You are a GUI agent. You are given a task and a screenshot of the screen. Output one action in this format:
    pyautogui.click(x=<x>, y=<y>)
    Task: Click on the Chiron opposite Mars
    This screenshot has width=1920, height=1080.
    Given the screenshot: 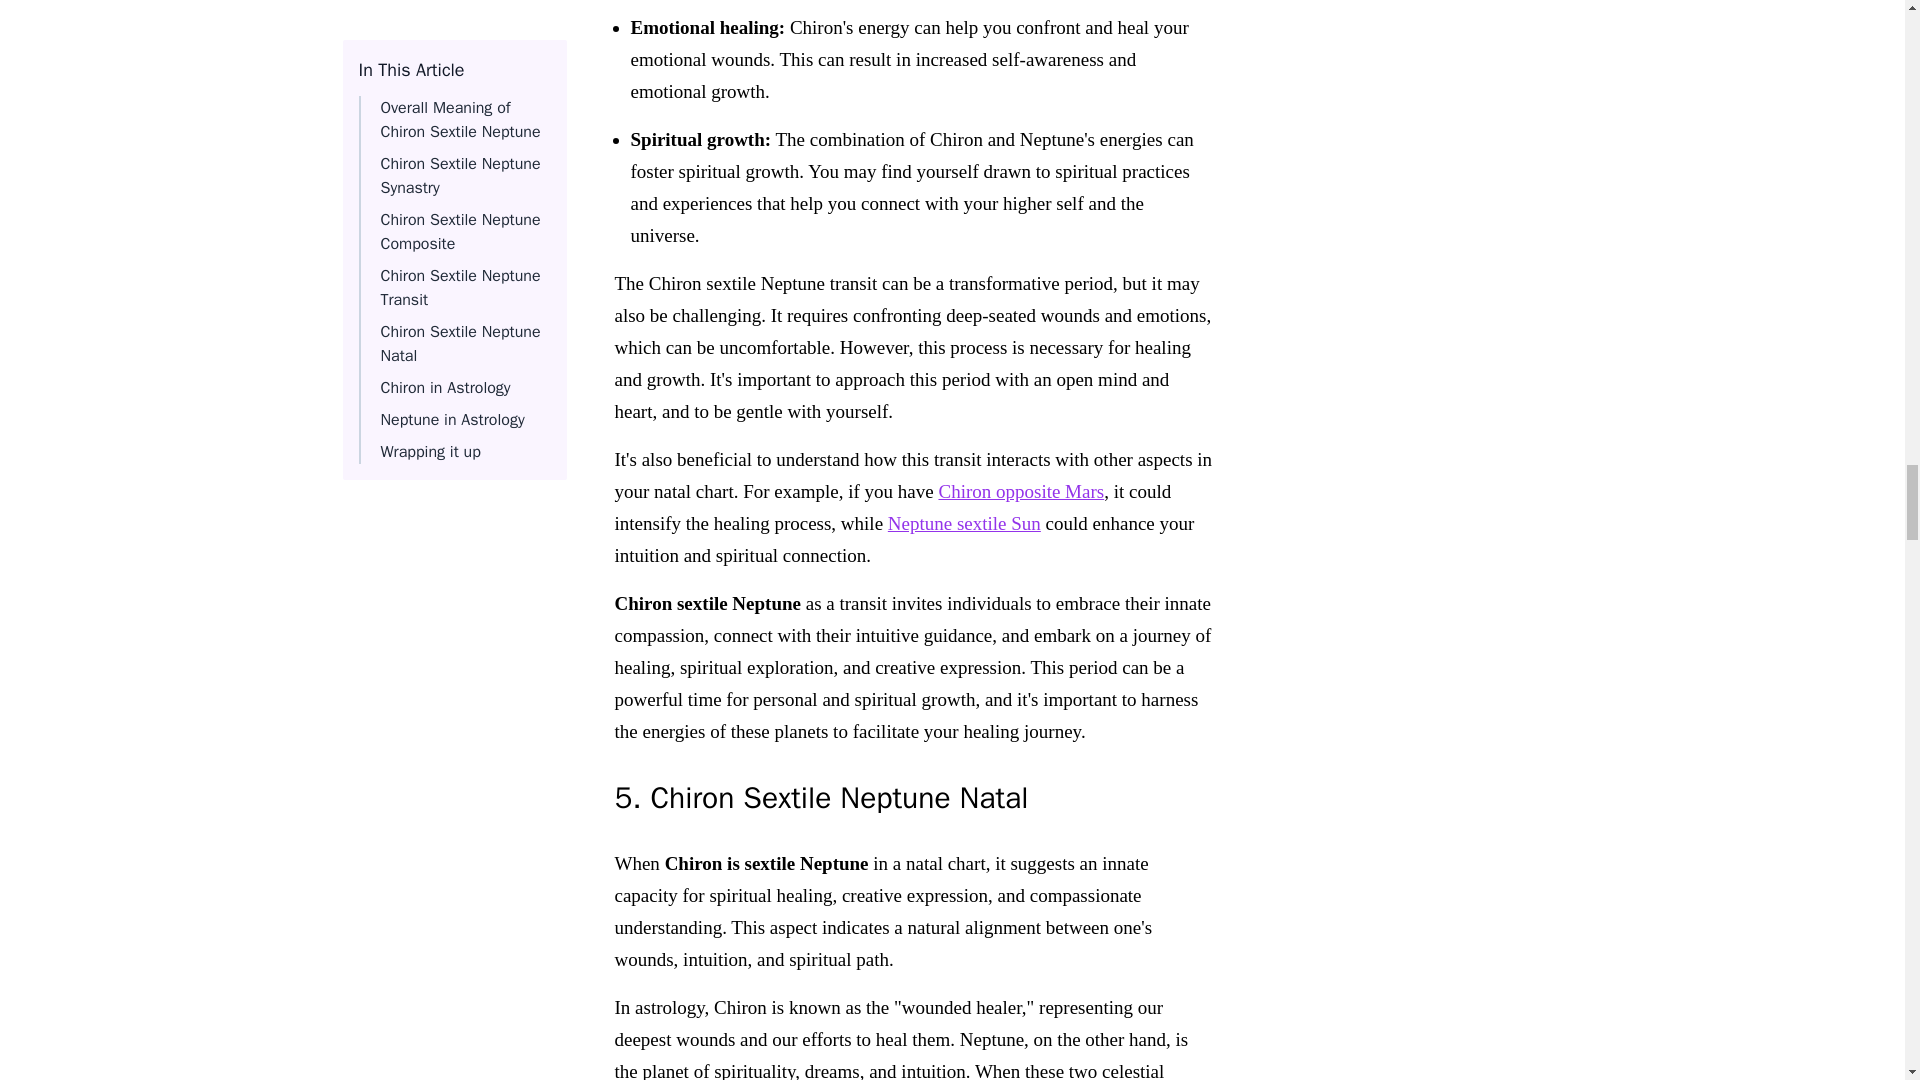 What is the action you would take?
    pyautogui.click(x=1021, y=490)
    